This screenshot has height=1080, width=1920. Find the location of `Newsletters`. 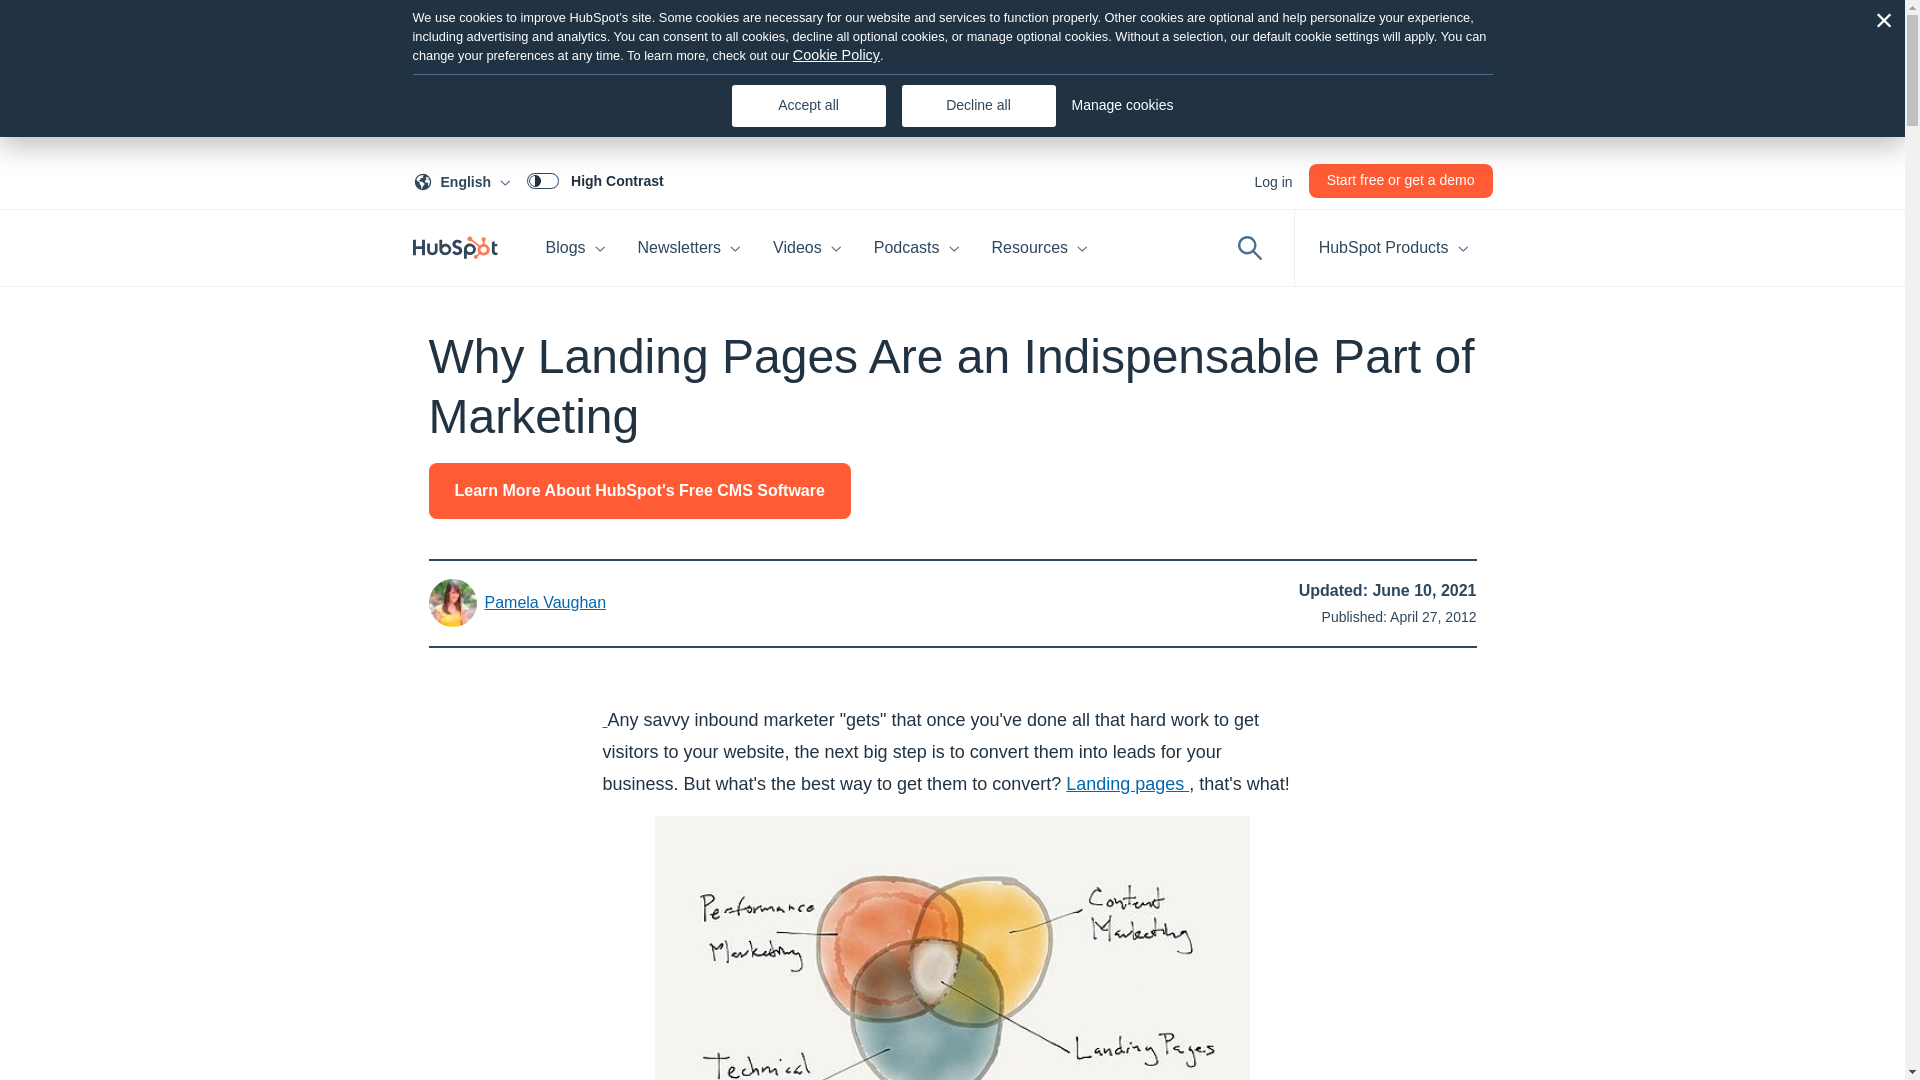

Newsletters is located at coordinates (690, 248).